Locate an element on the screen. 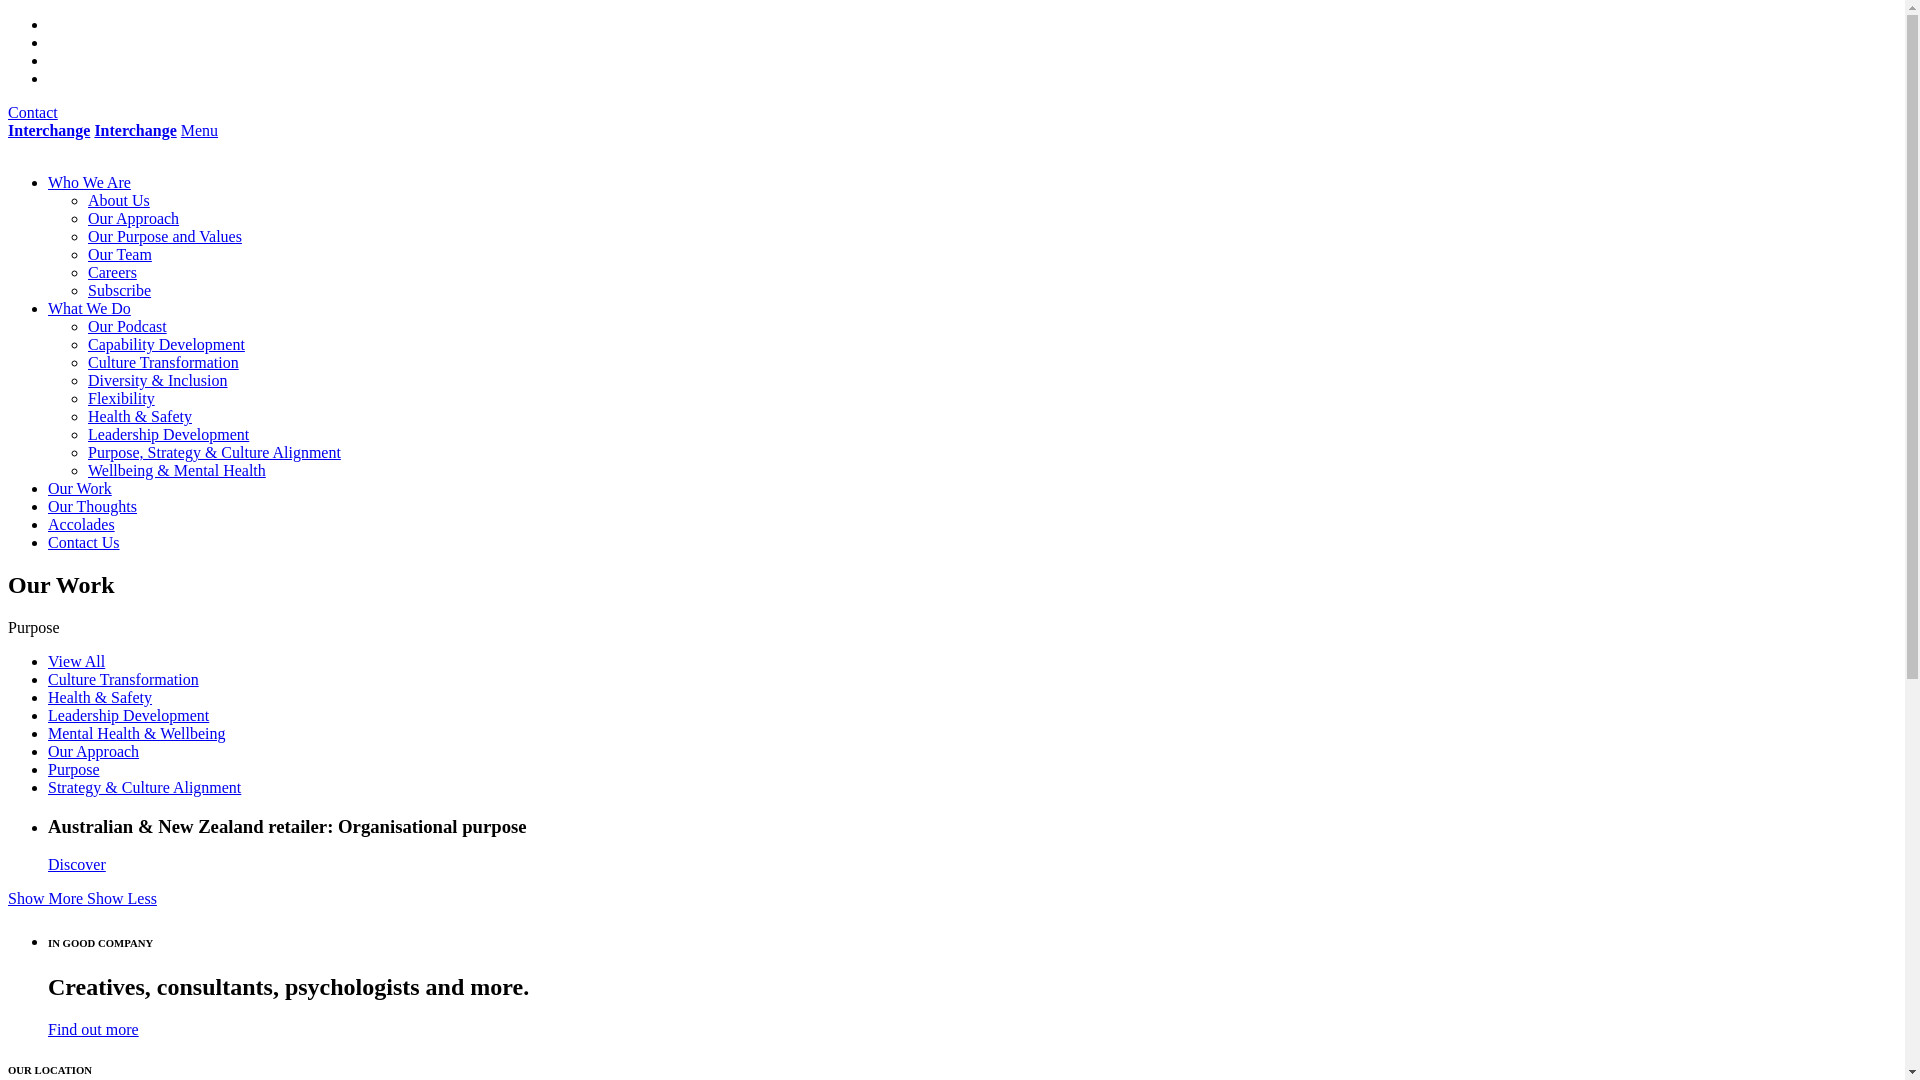  Our Thoughts is located at coordinates (92, 506).